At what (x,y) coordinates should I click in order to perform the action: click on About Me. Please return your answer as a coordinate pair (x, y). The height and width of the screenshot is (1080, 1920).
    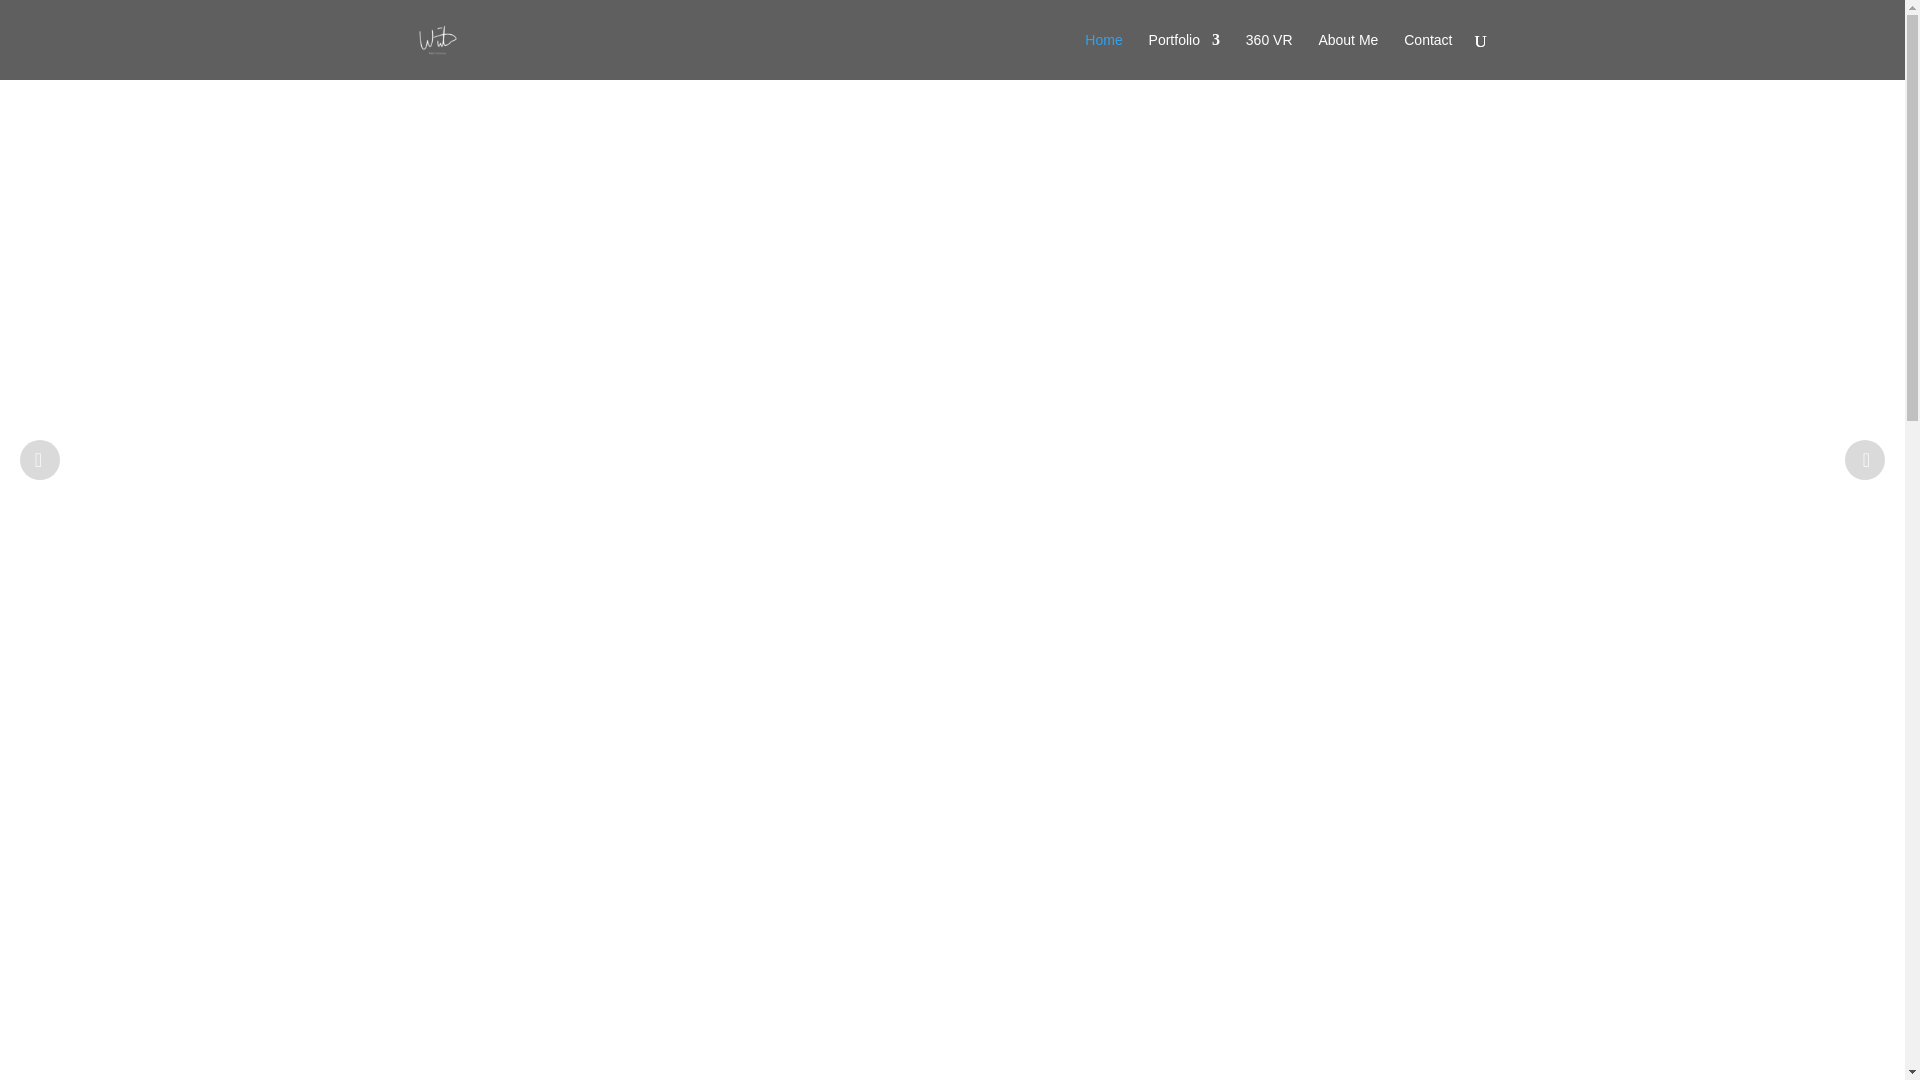
    Looking at the image, I should click on (1348, 56).